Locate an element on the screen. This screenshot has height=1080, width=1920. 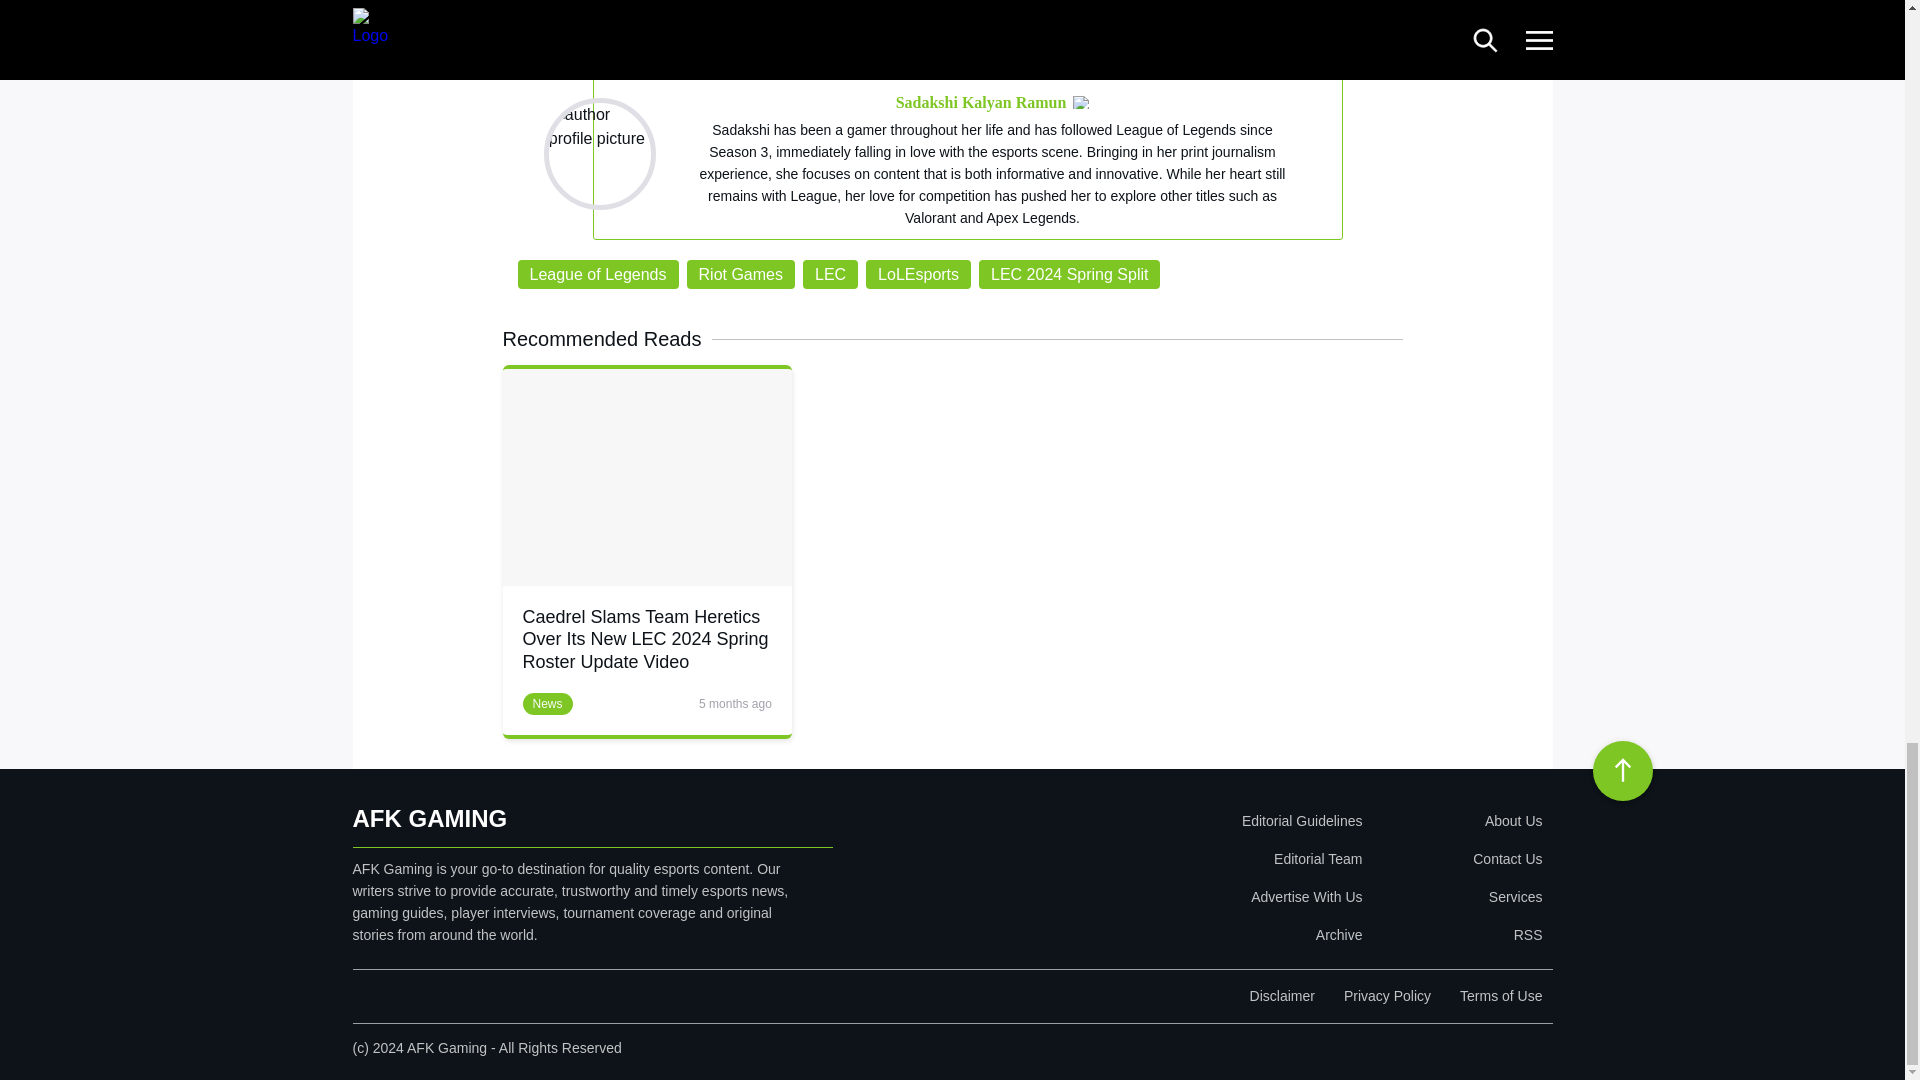
LEC 2024 Spring Split is located at coordinates (1069, 274).